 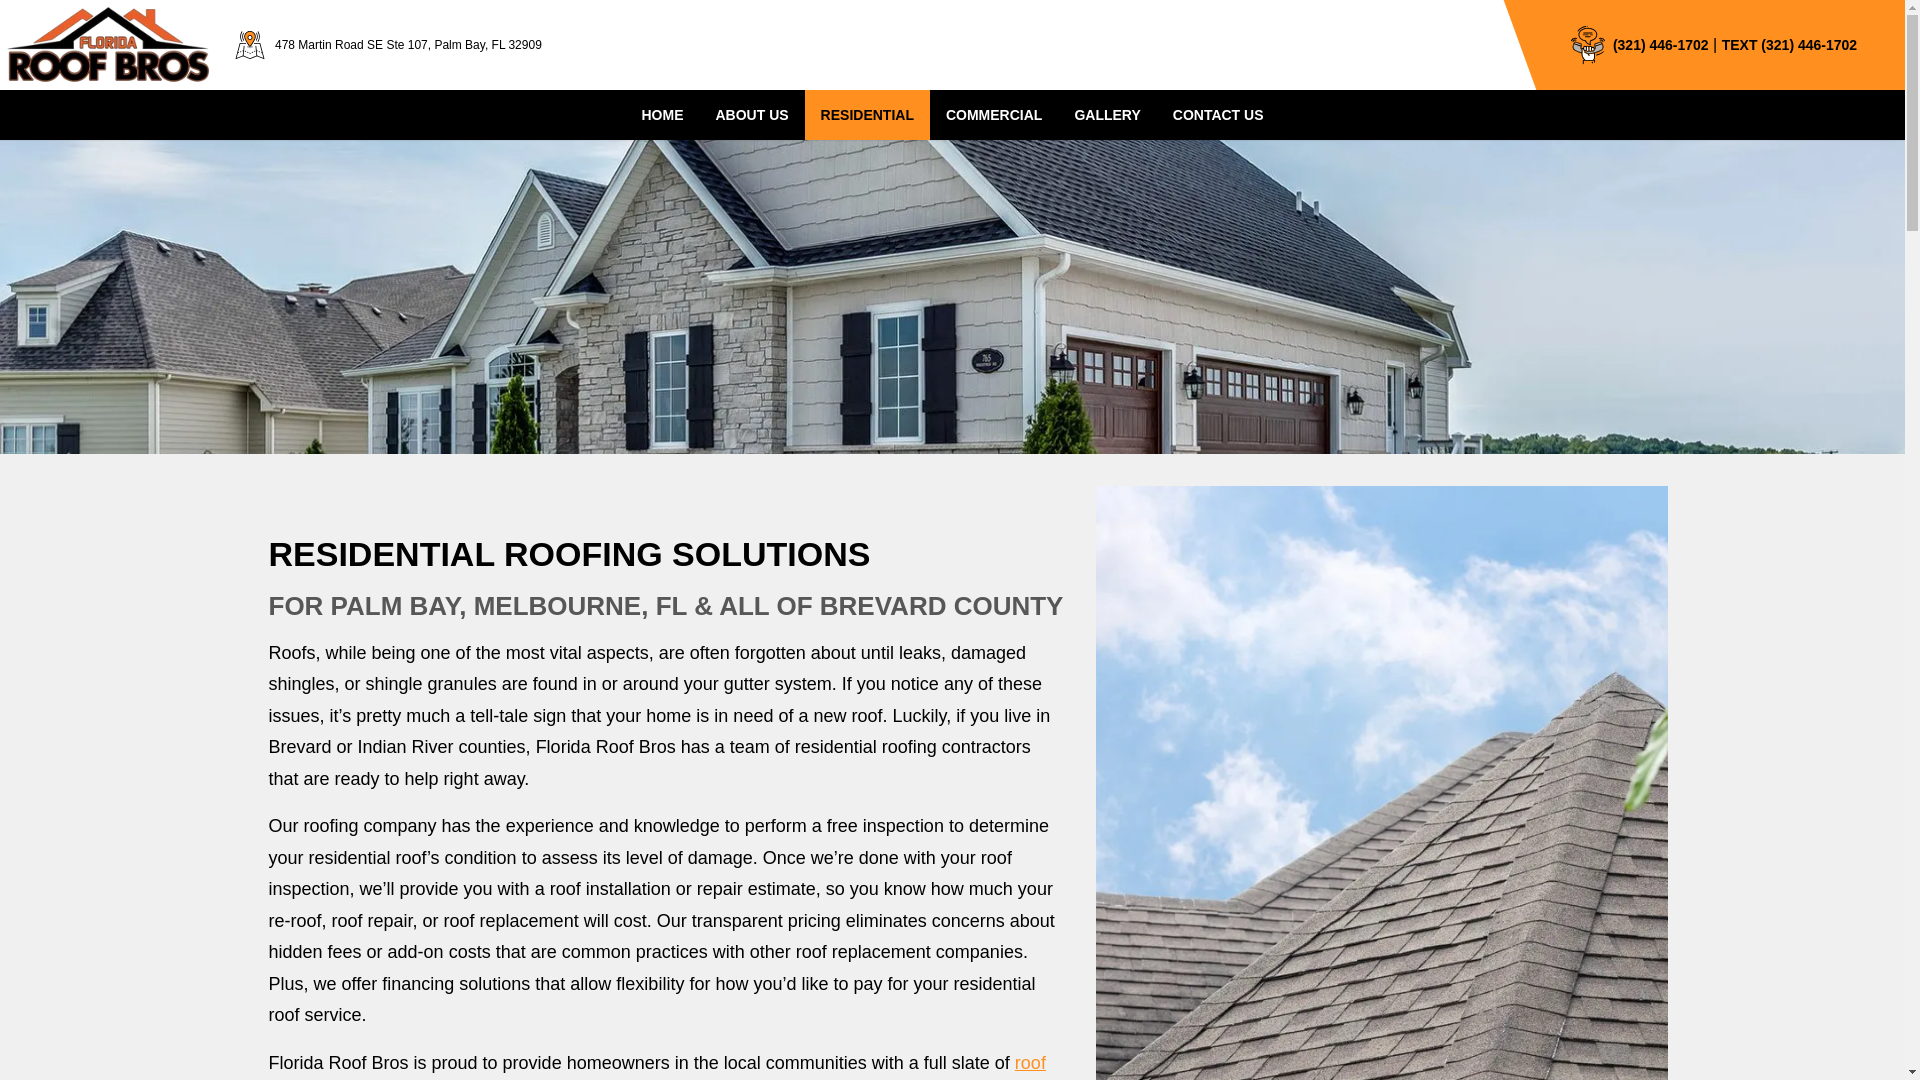 I want to click on GALLERY, so click(x=1106, y=115).